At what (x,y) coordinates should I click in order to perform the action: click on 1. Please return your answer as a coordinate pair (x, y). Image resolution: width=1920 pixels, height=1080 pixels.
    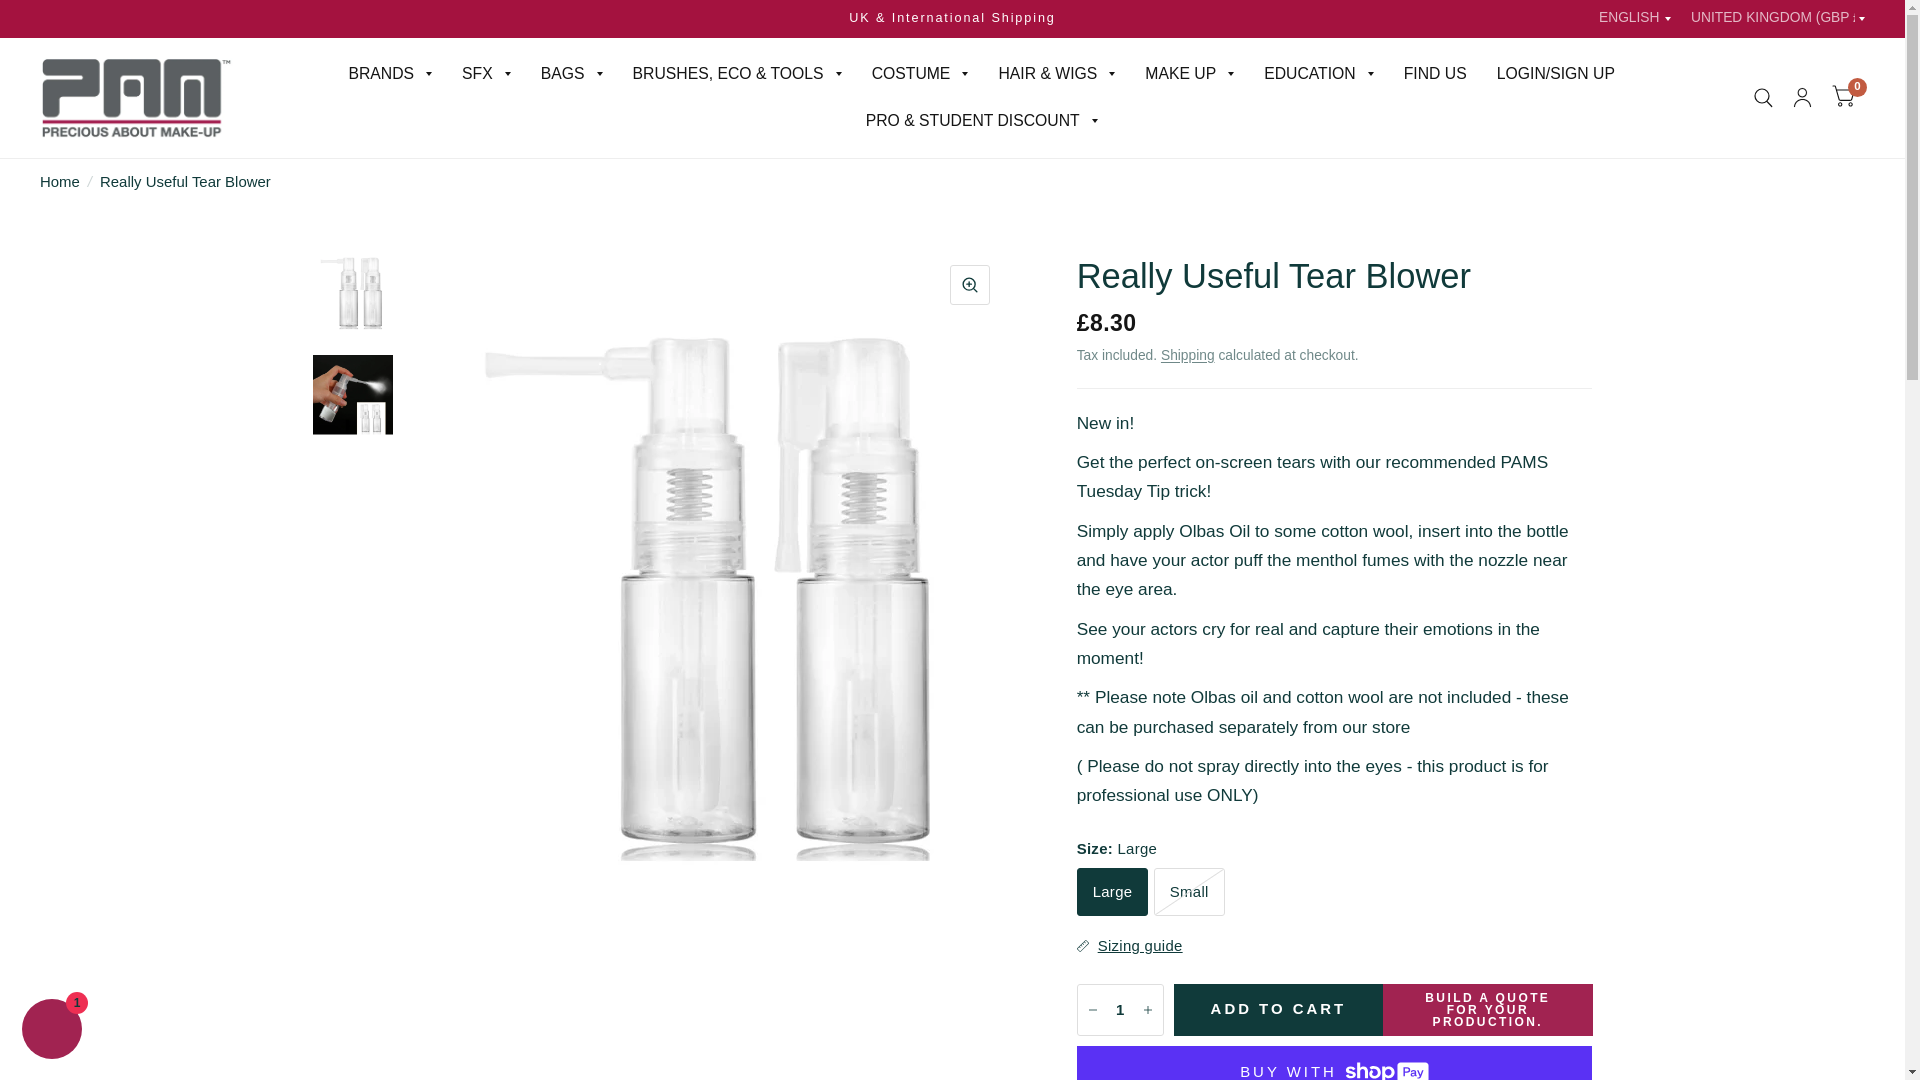
    Looking at the image, I should click on (1120, 1009).